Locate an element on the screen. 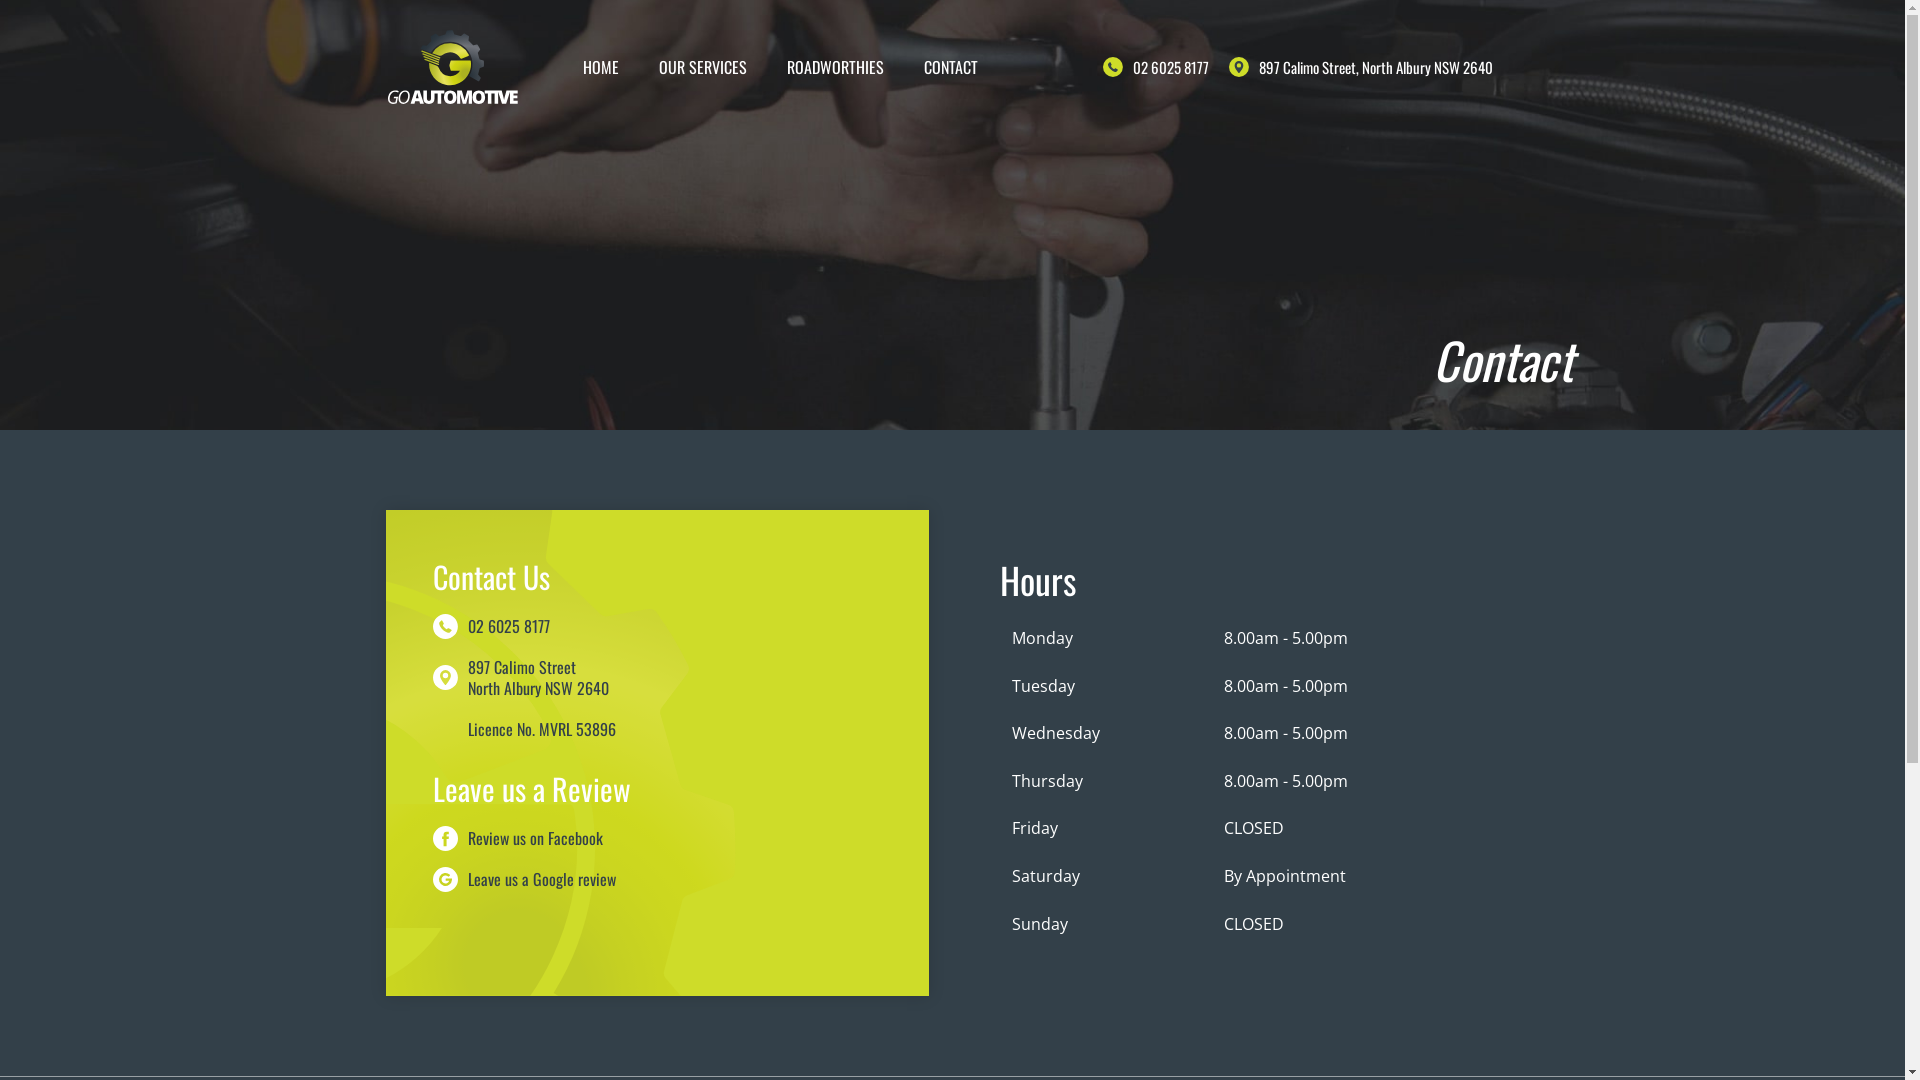  Review us on Facebook is located at coordinates (536, 838).